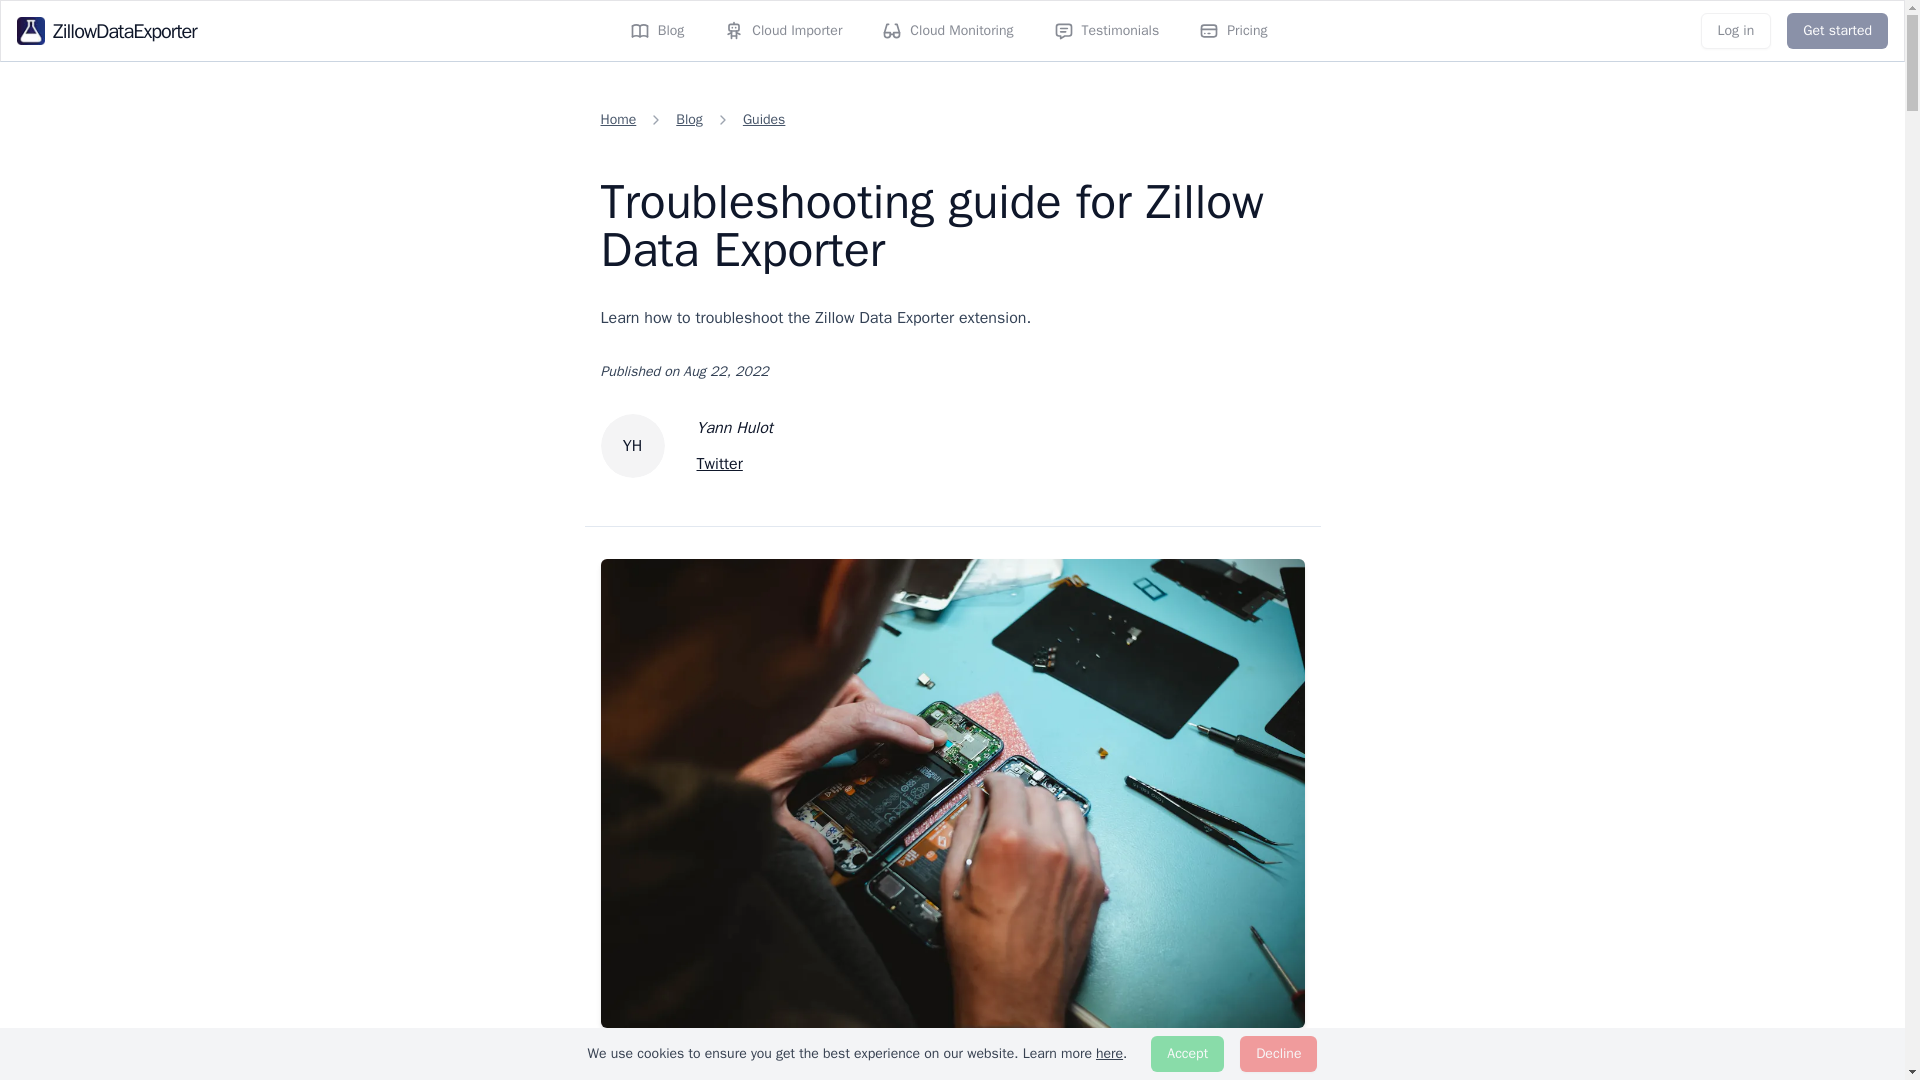  I want to click on Pricing, so click(1232, 30).